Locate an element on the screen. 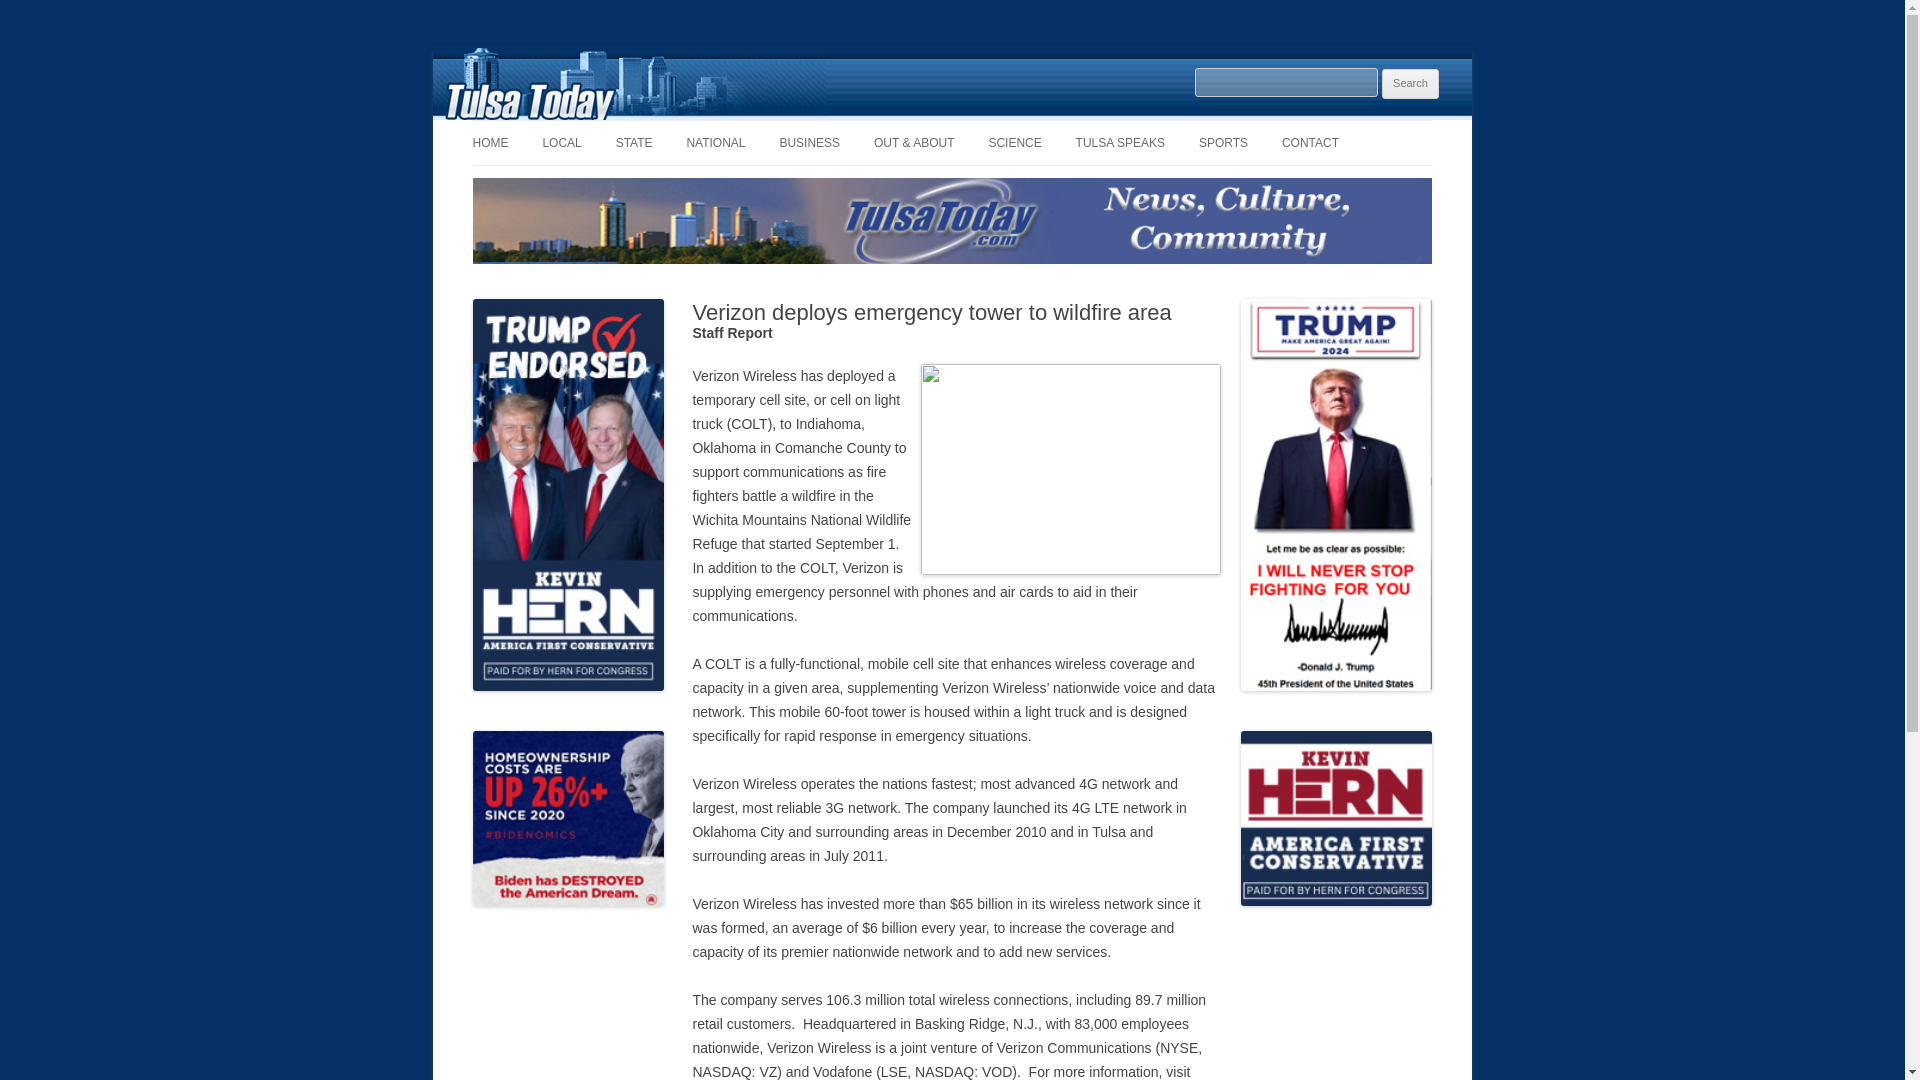 The image size is (1920, 1080). BUSINESS is located at coordinates (810, 142).